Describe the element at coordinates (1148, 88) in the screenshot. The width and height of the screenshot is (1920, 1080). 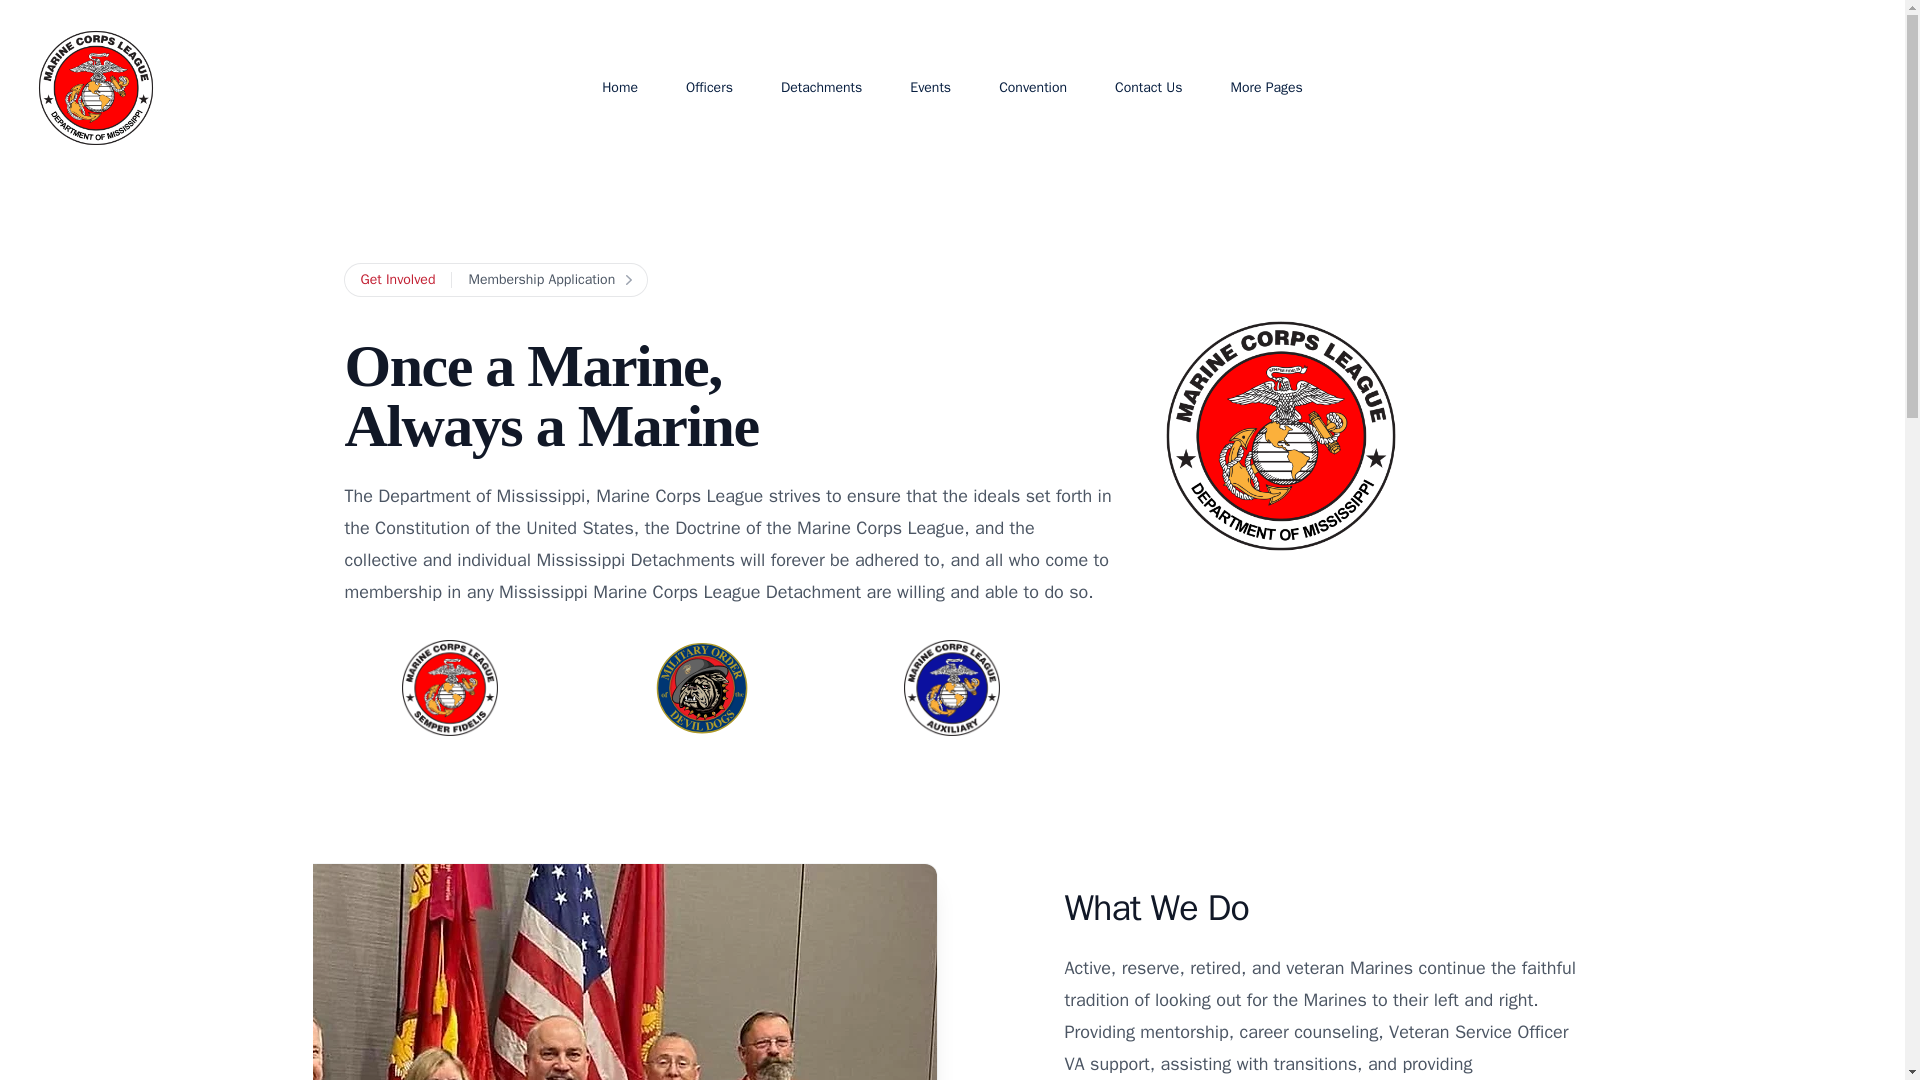
I see `Contact Us` at that location.